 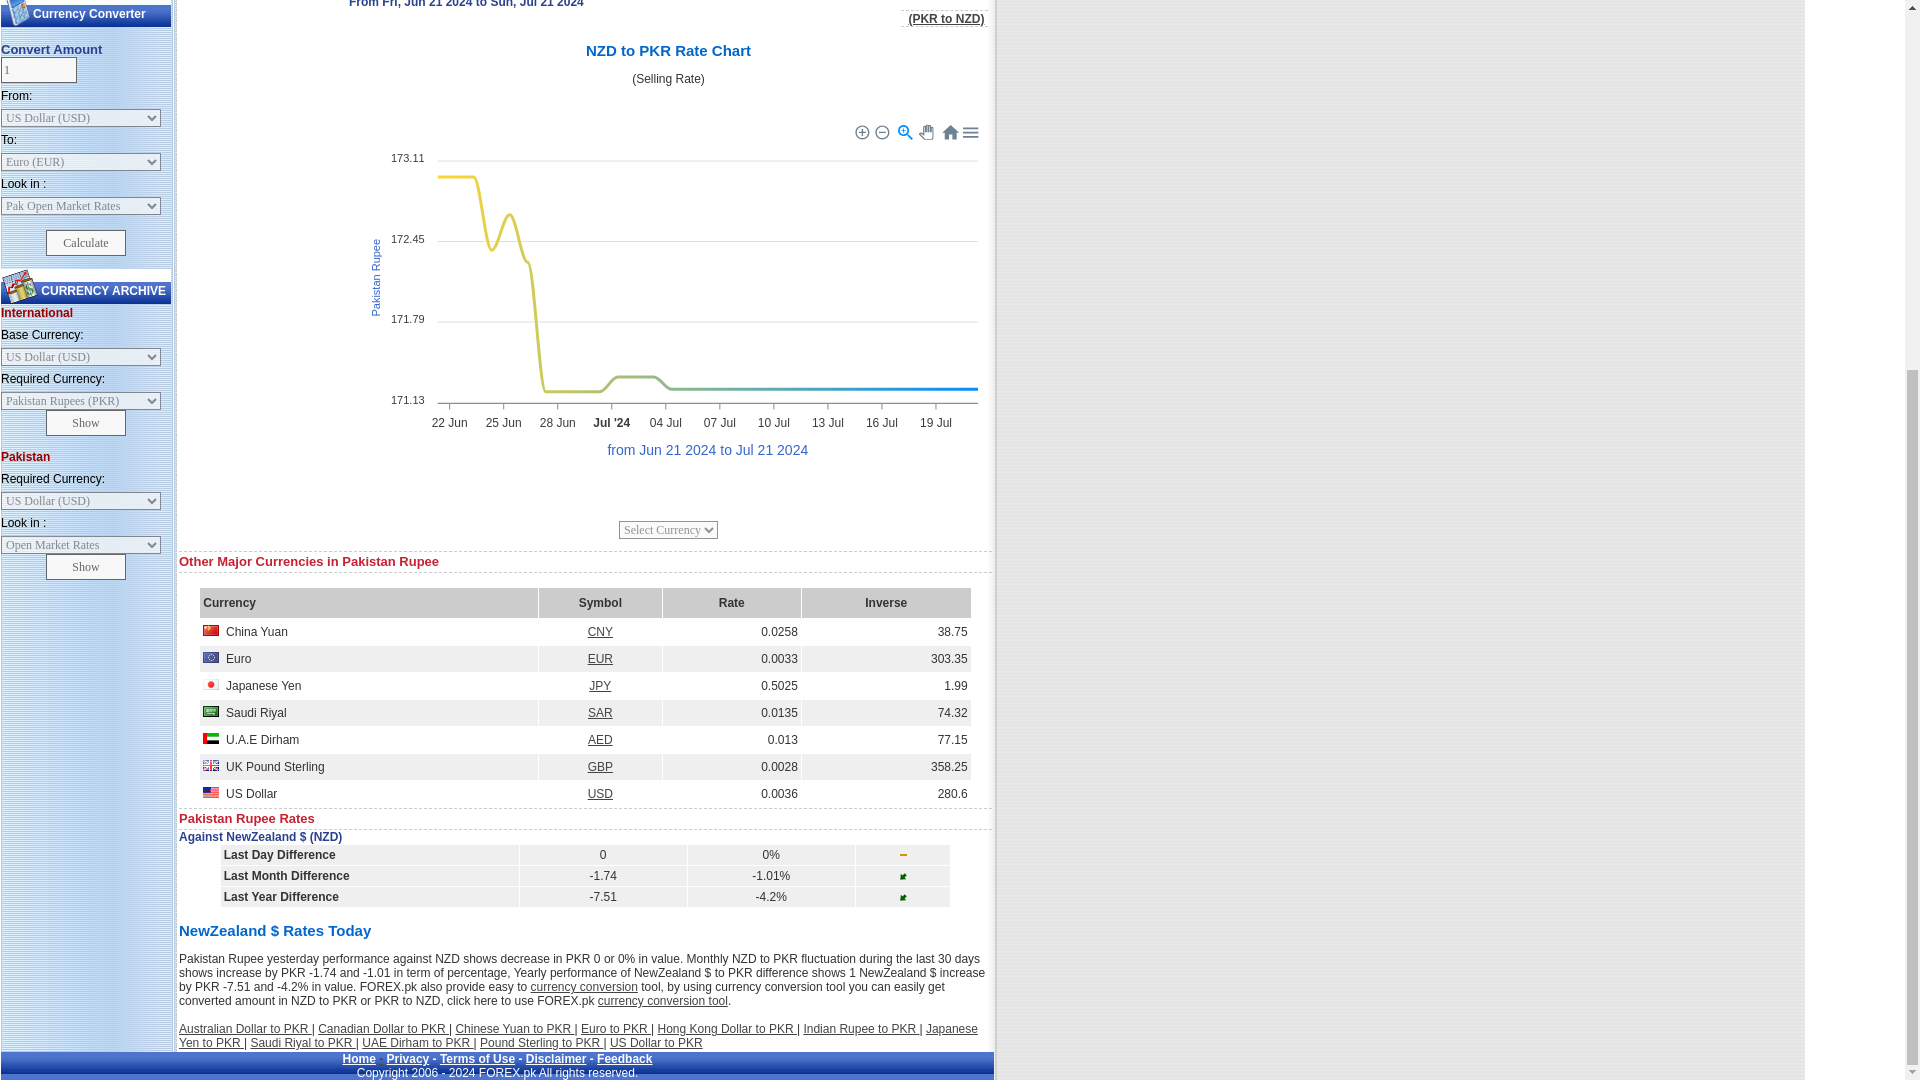 I want to click on Menu, so click(x=970, y=132).